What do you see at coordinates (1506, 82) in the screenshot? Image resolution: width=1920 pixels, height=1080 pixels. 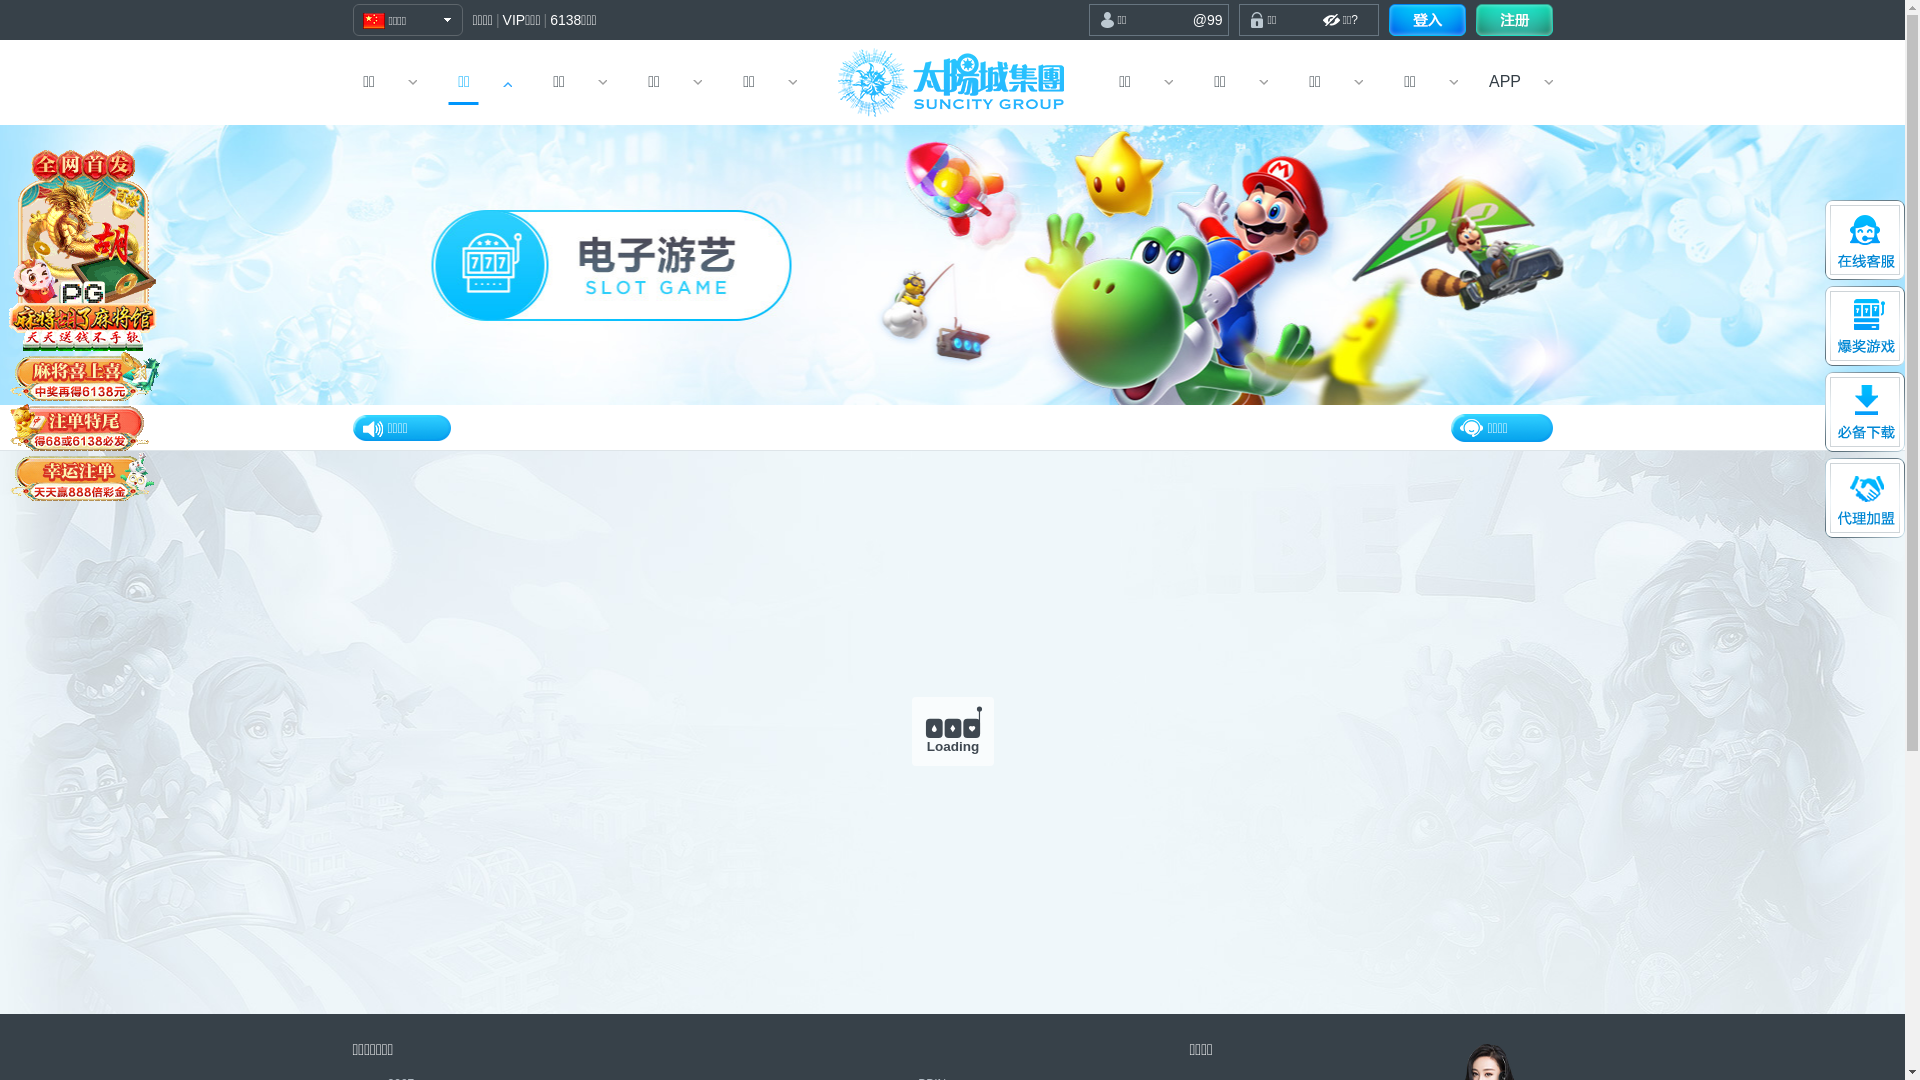 I see `APP` at bounding box center [1506, 82].